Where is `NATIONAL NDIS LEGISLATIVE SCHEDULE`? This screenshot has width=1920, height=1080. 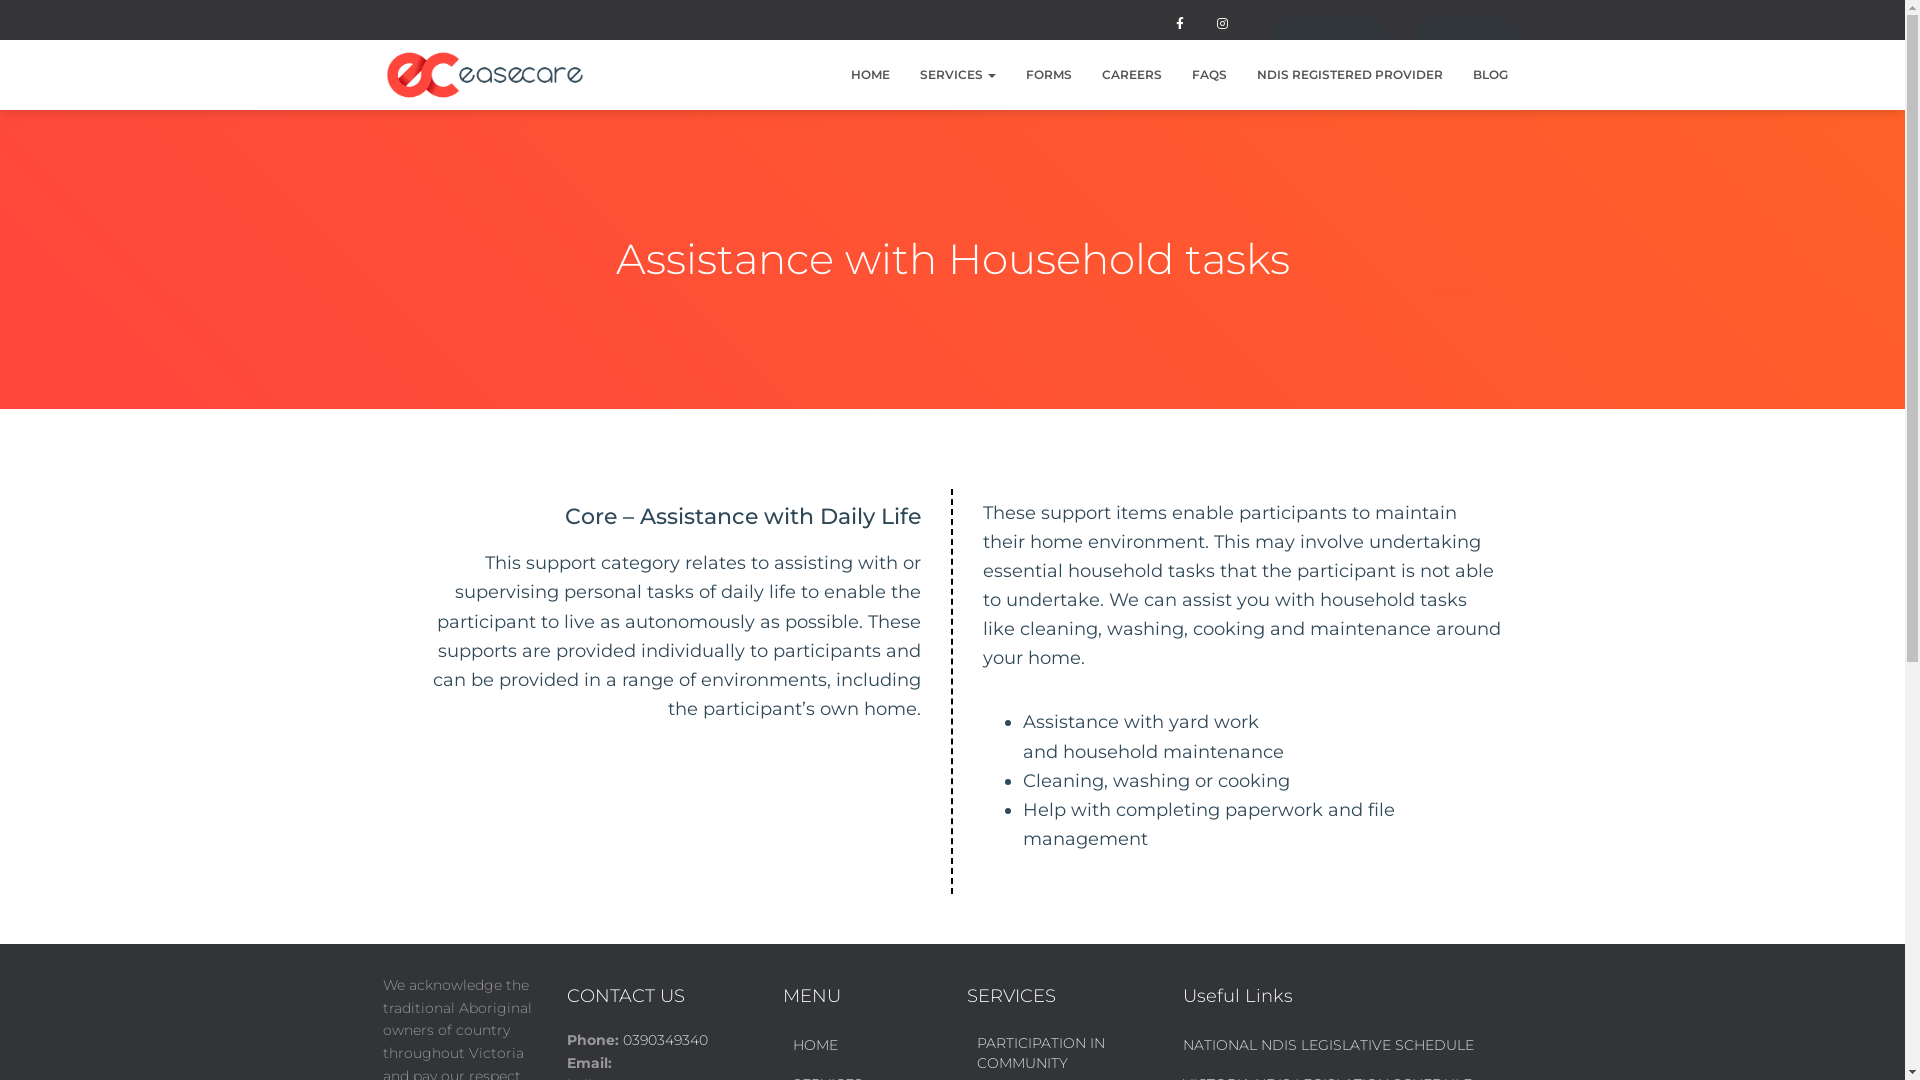
NATIONAL NDIS LEGISLATIVE SCHEDULE is located at coordinates (1328, 1046).